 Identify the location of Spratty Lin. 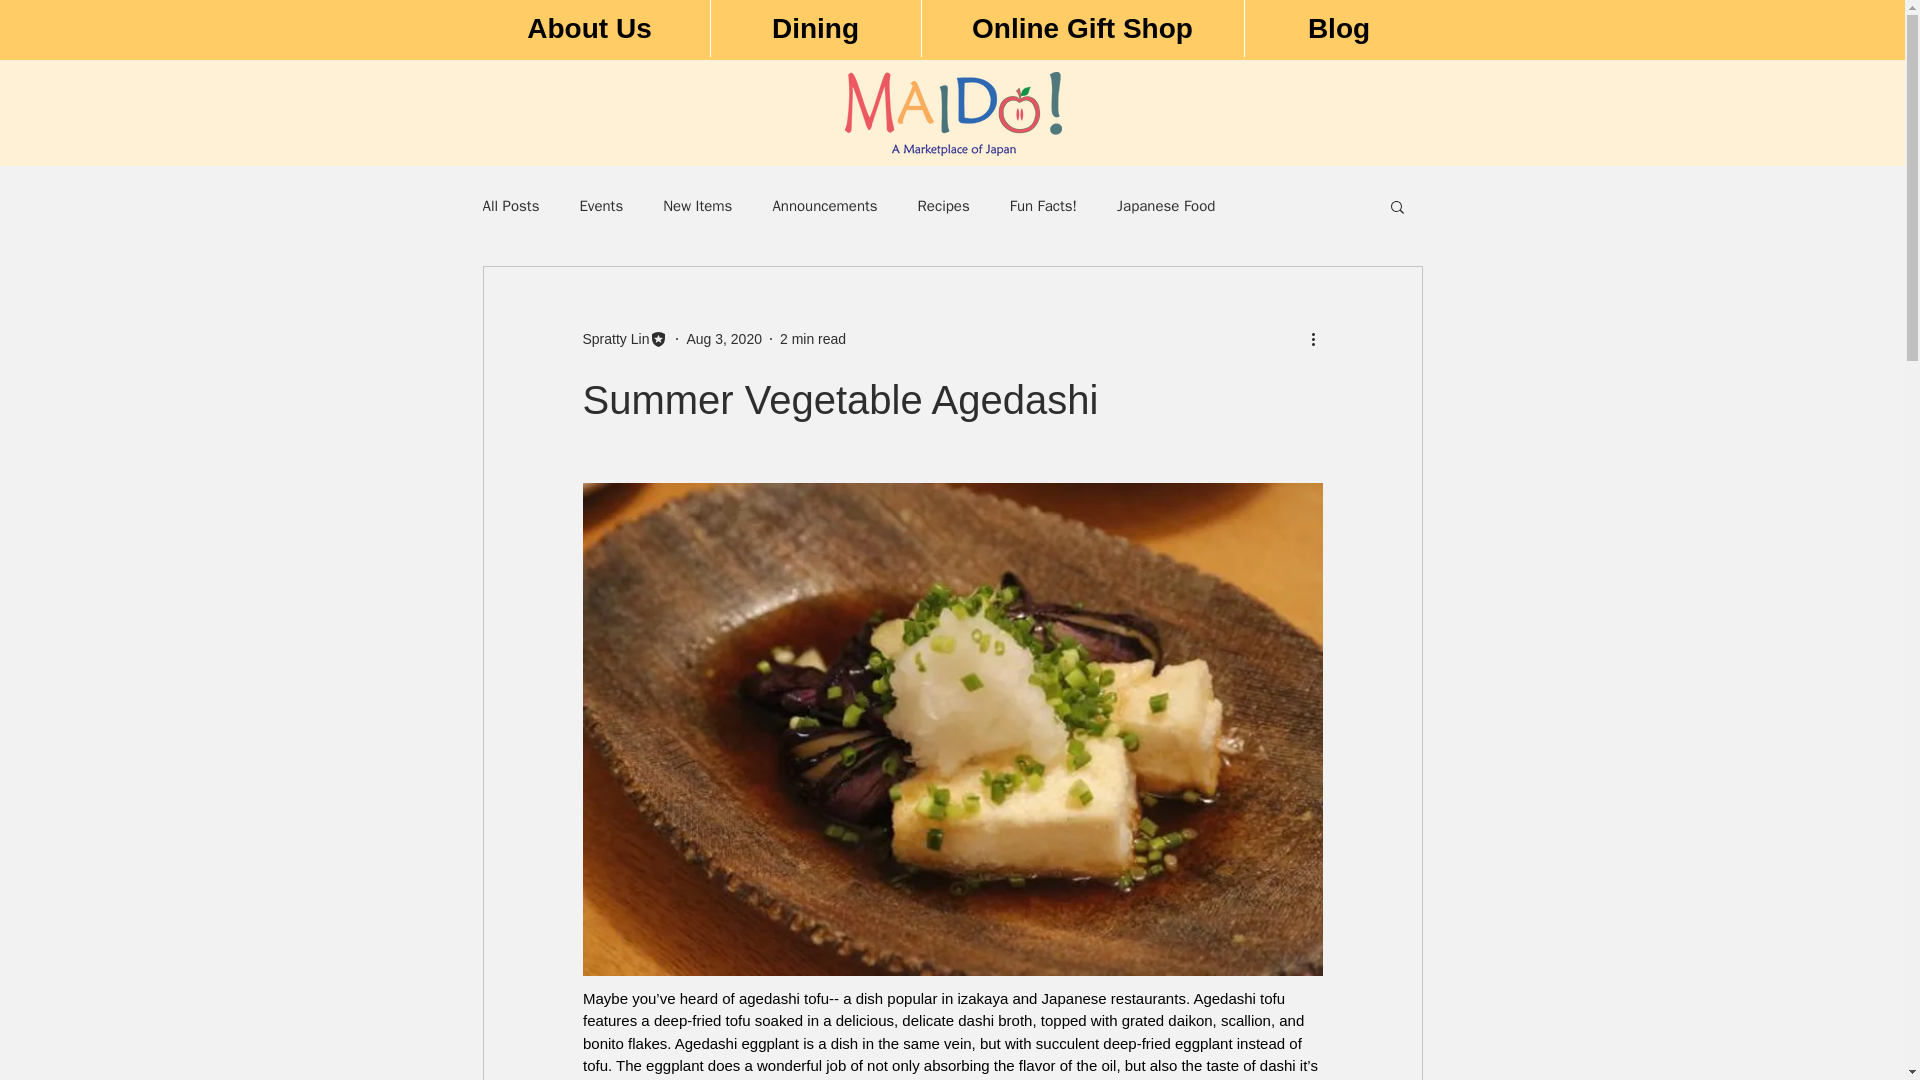
(614, 338).